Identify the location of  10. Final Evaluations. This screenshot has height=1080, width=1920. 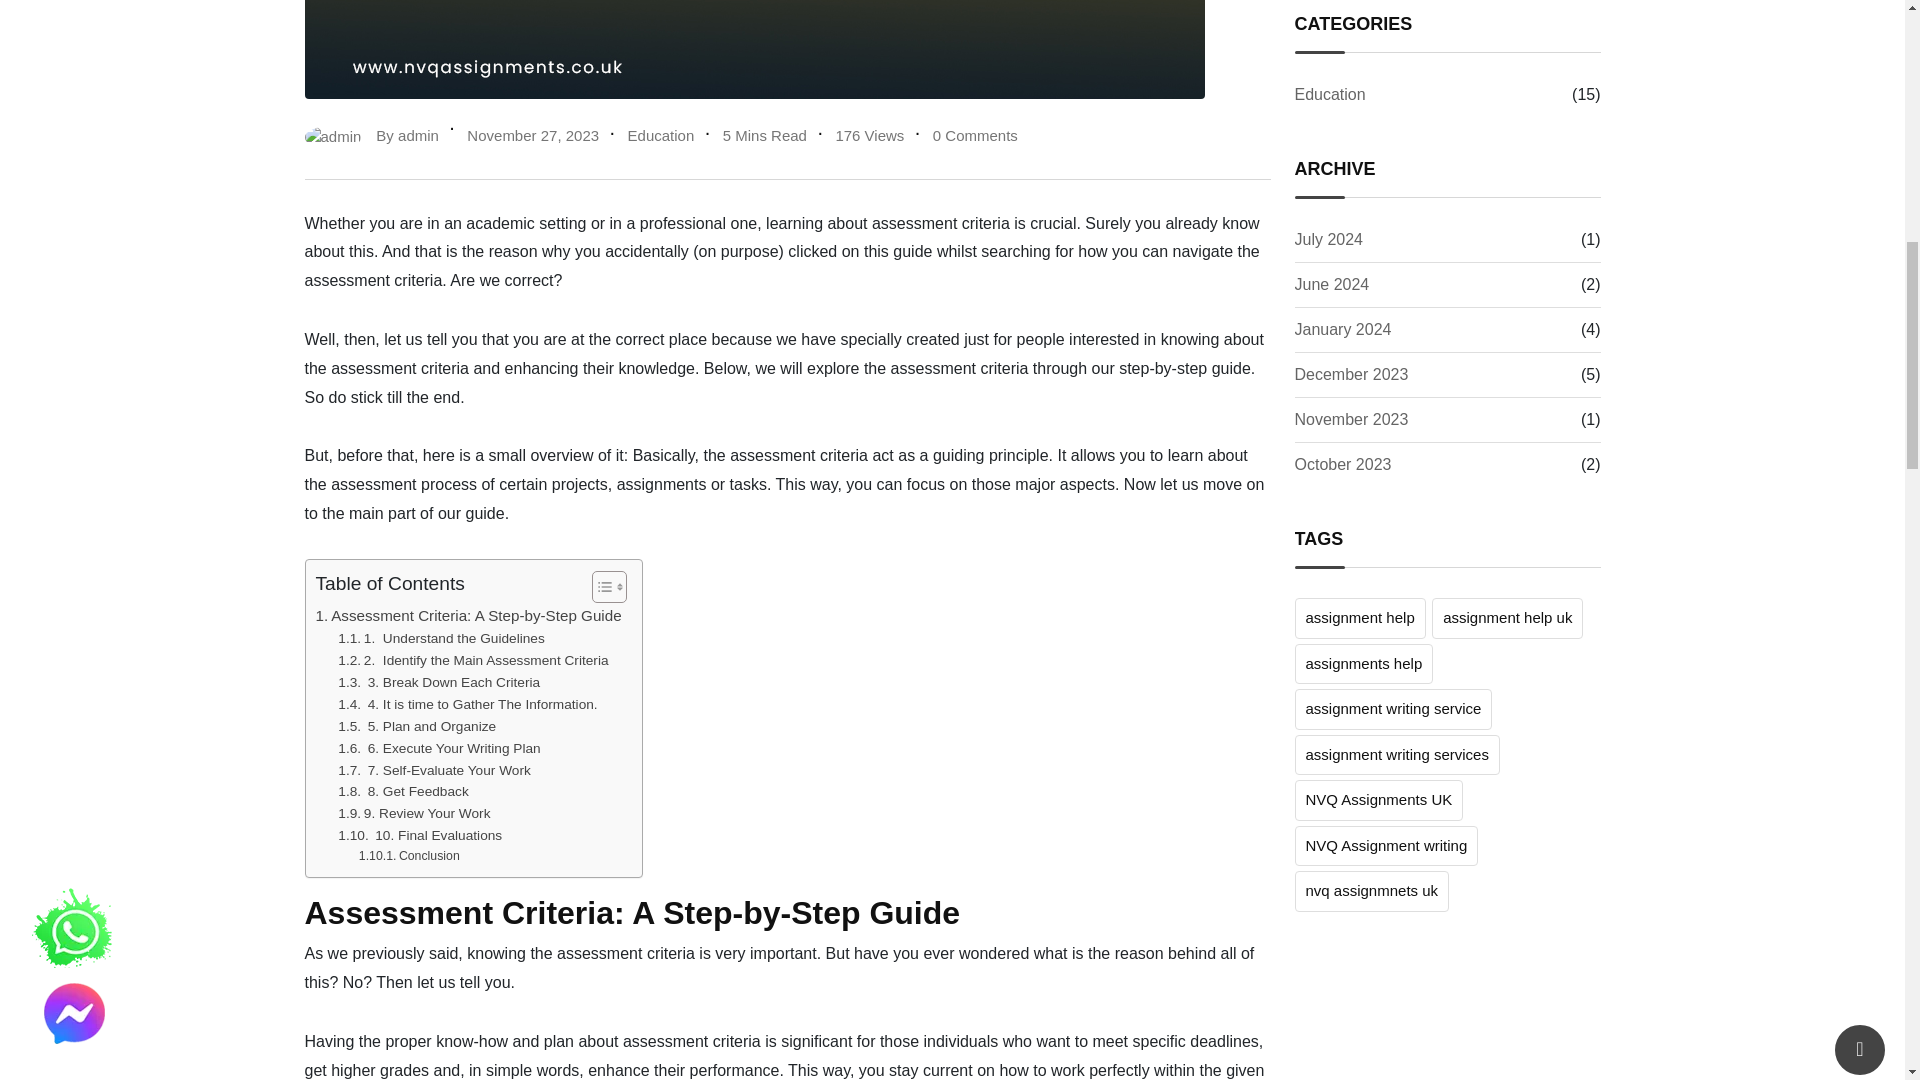
(419, 836).